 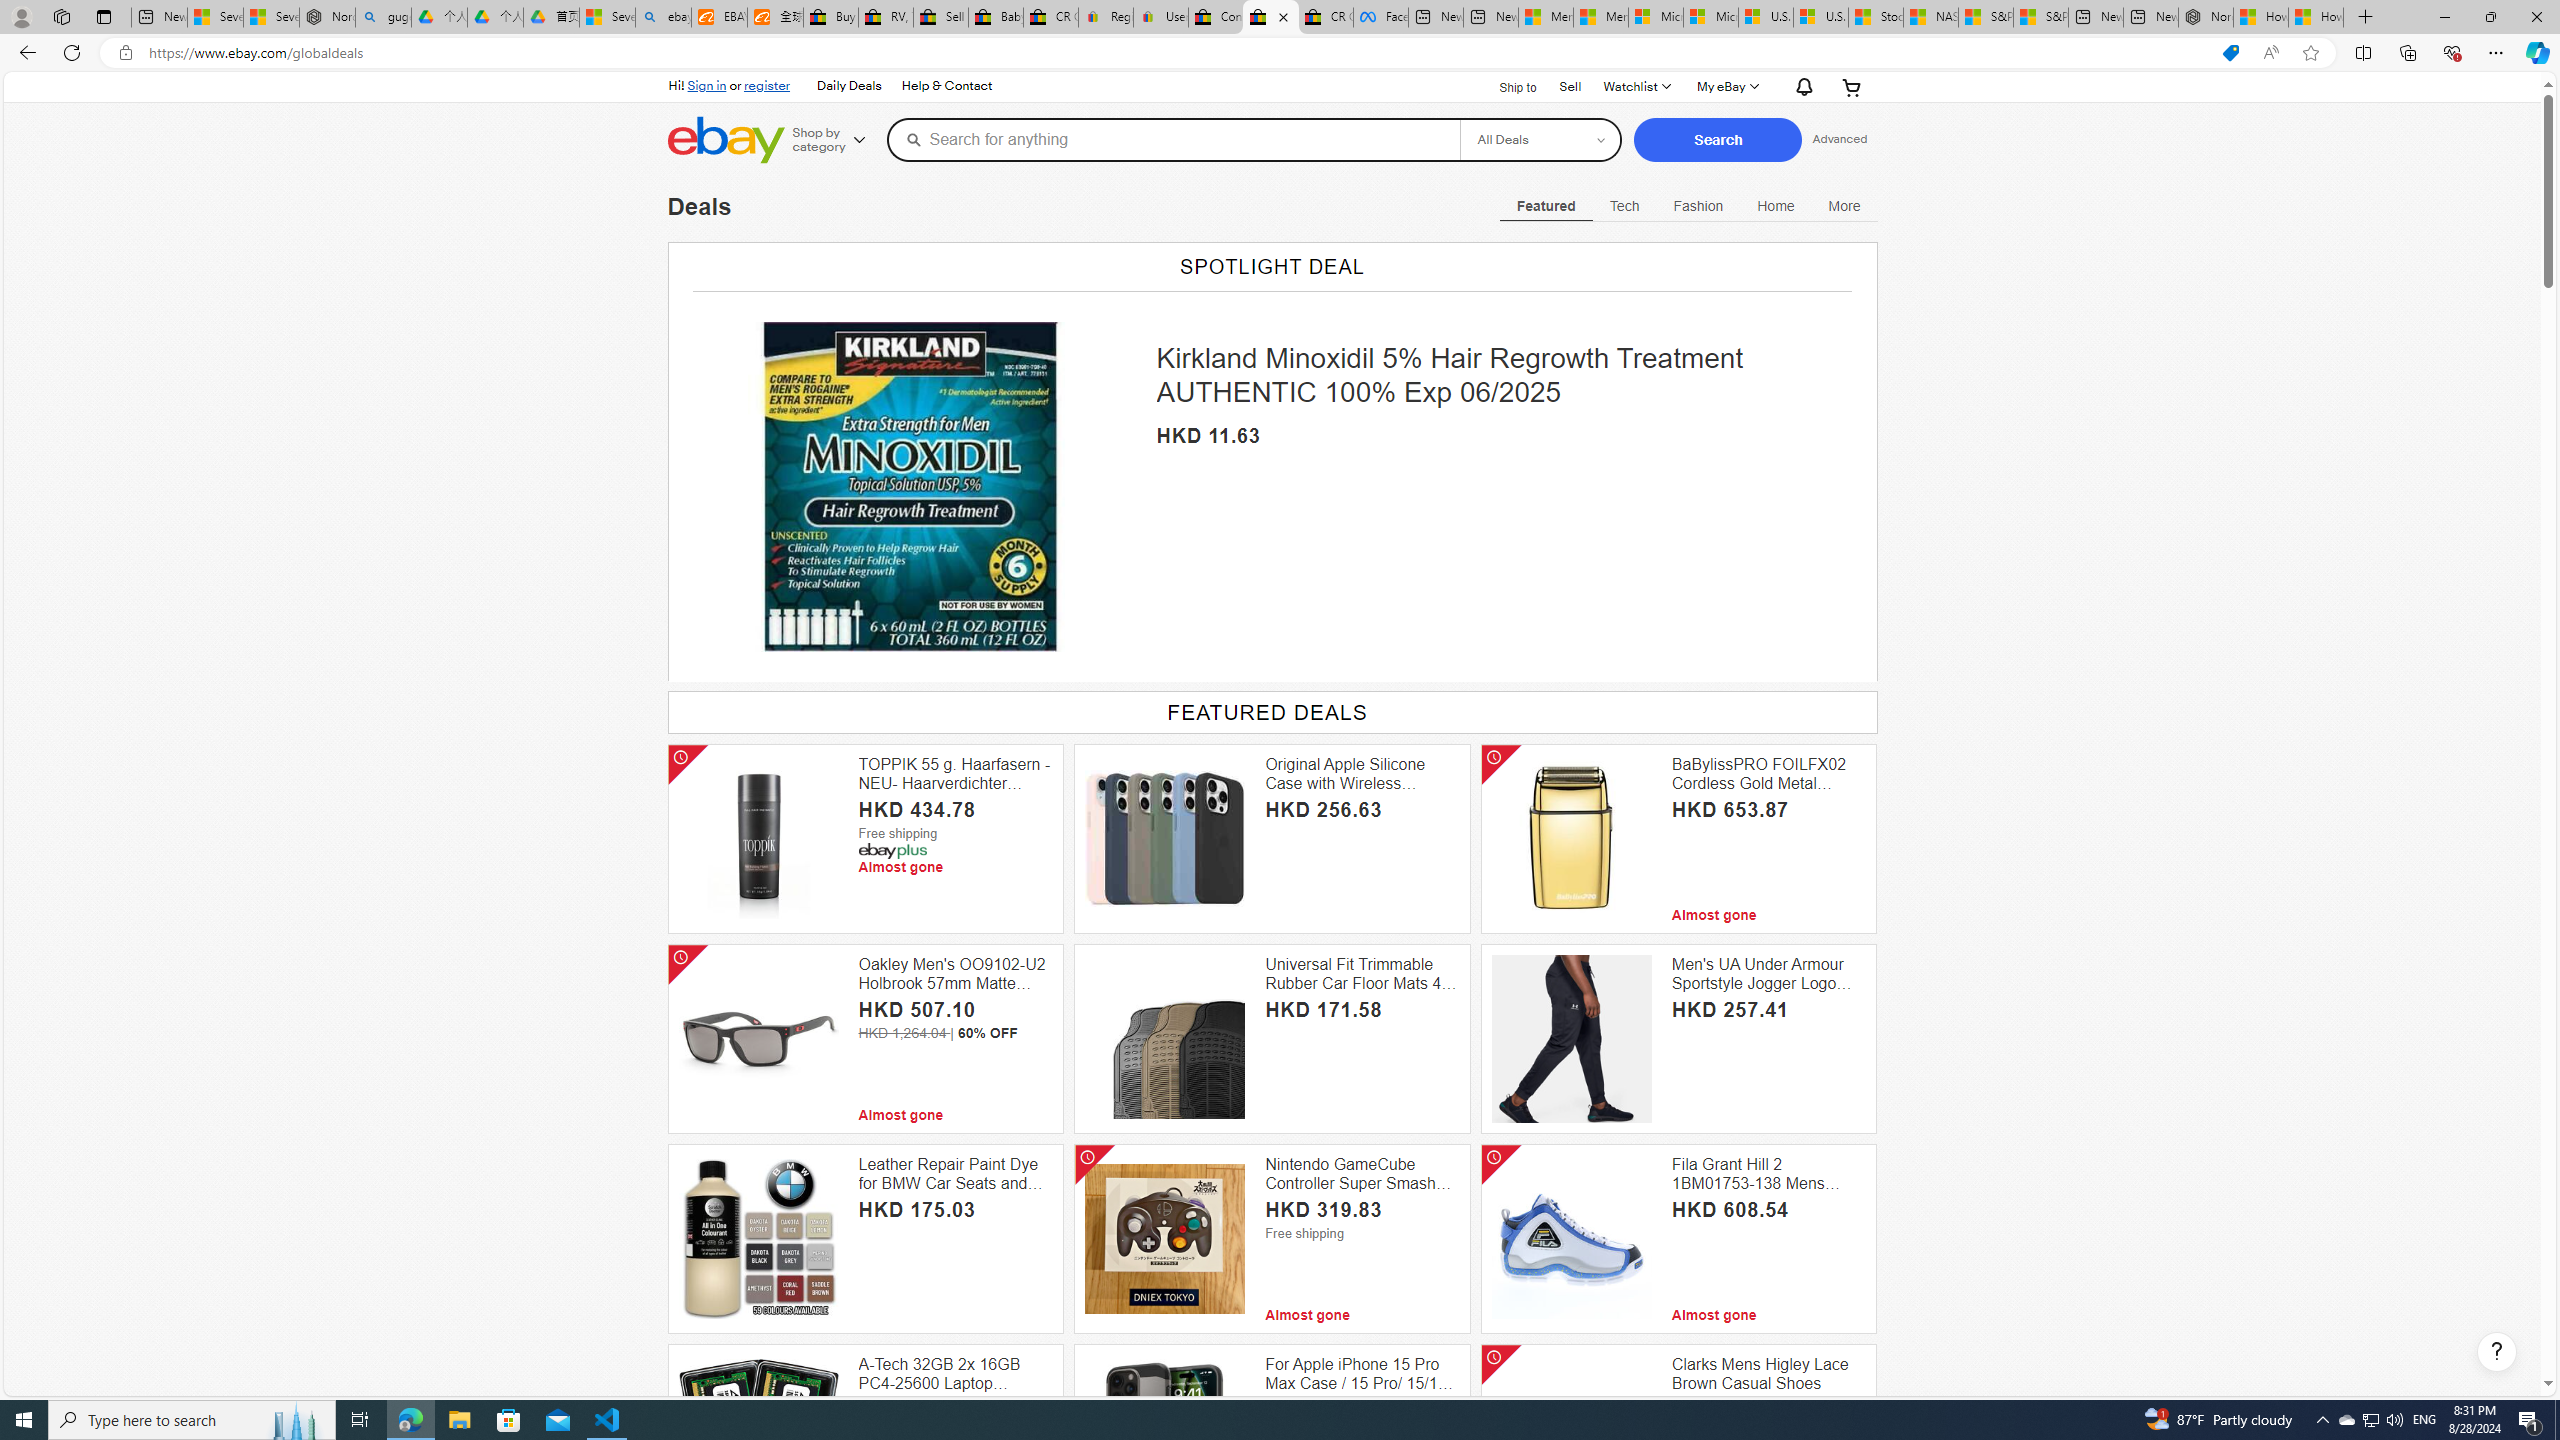 I want to click on Address and search bar, so click(x=1177, y=53).